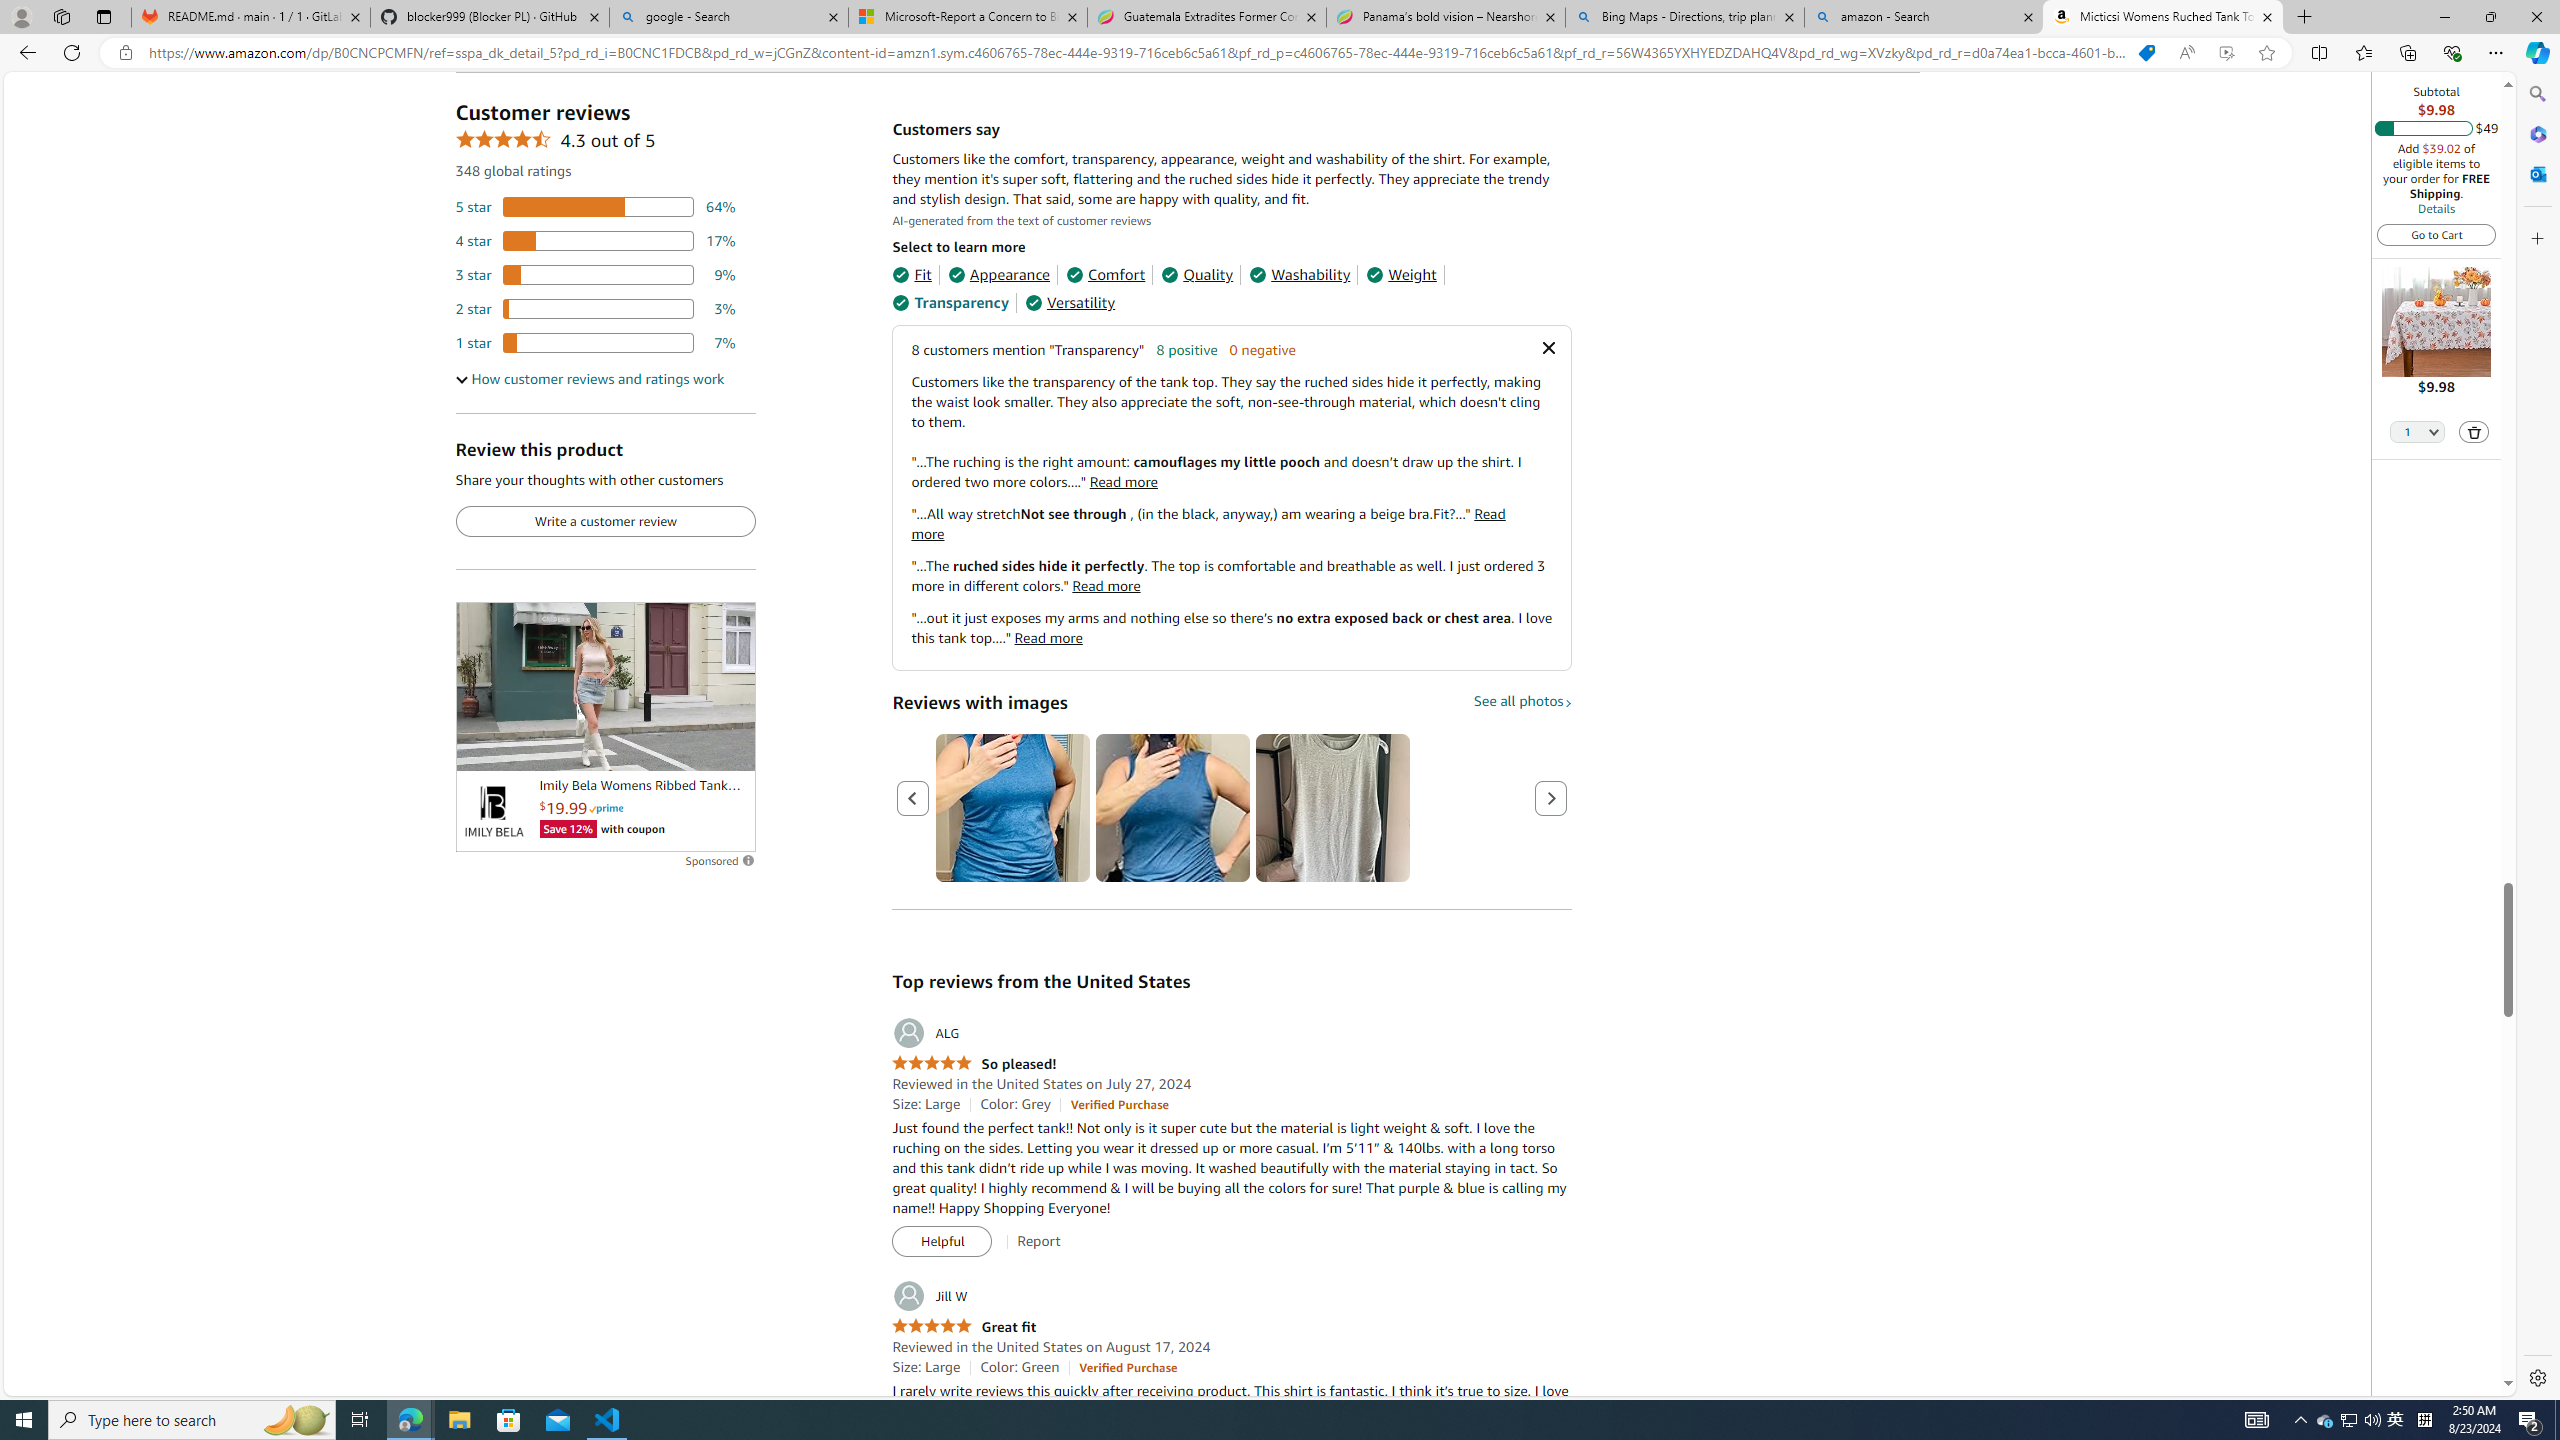 The width and height of the screenshot is (2560, 1440). What do you see at coordinates (596, 343) in the screenshot?
I see `7 percent of reviews have 1 stars` at bounding box center [596, 343].